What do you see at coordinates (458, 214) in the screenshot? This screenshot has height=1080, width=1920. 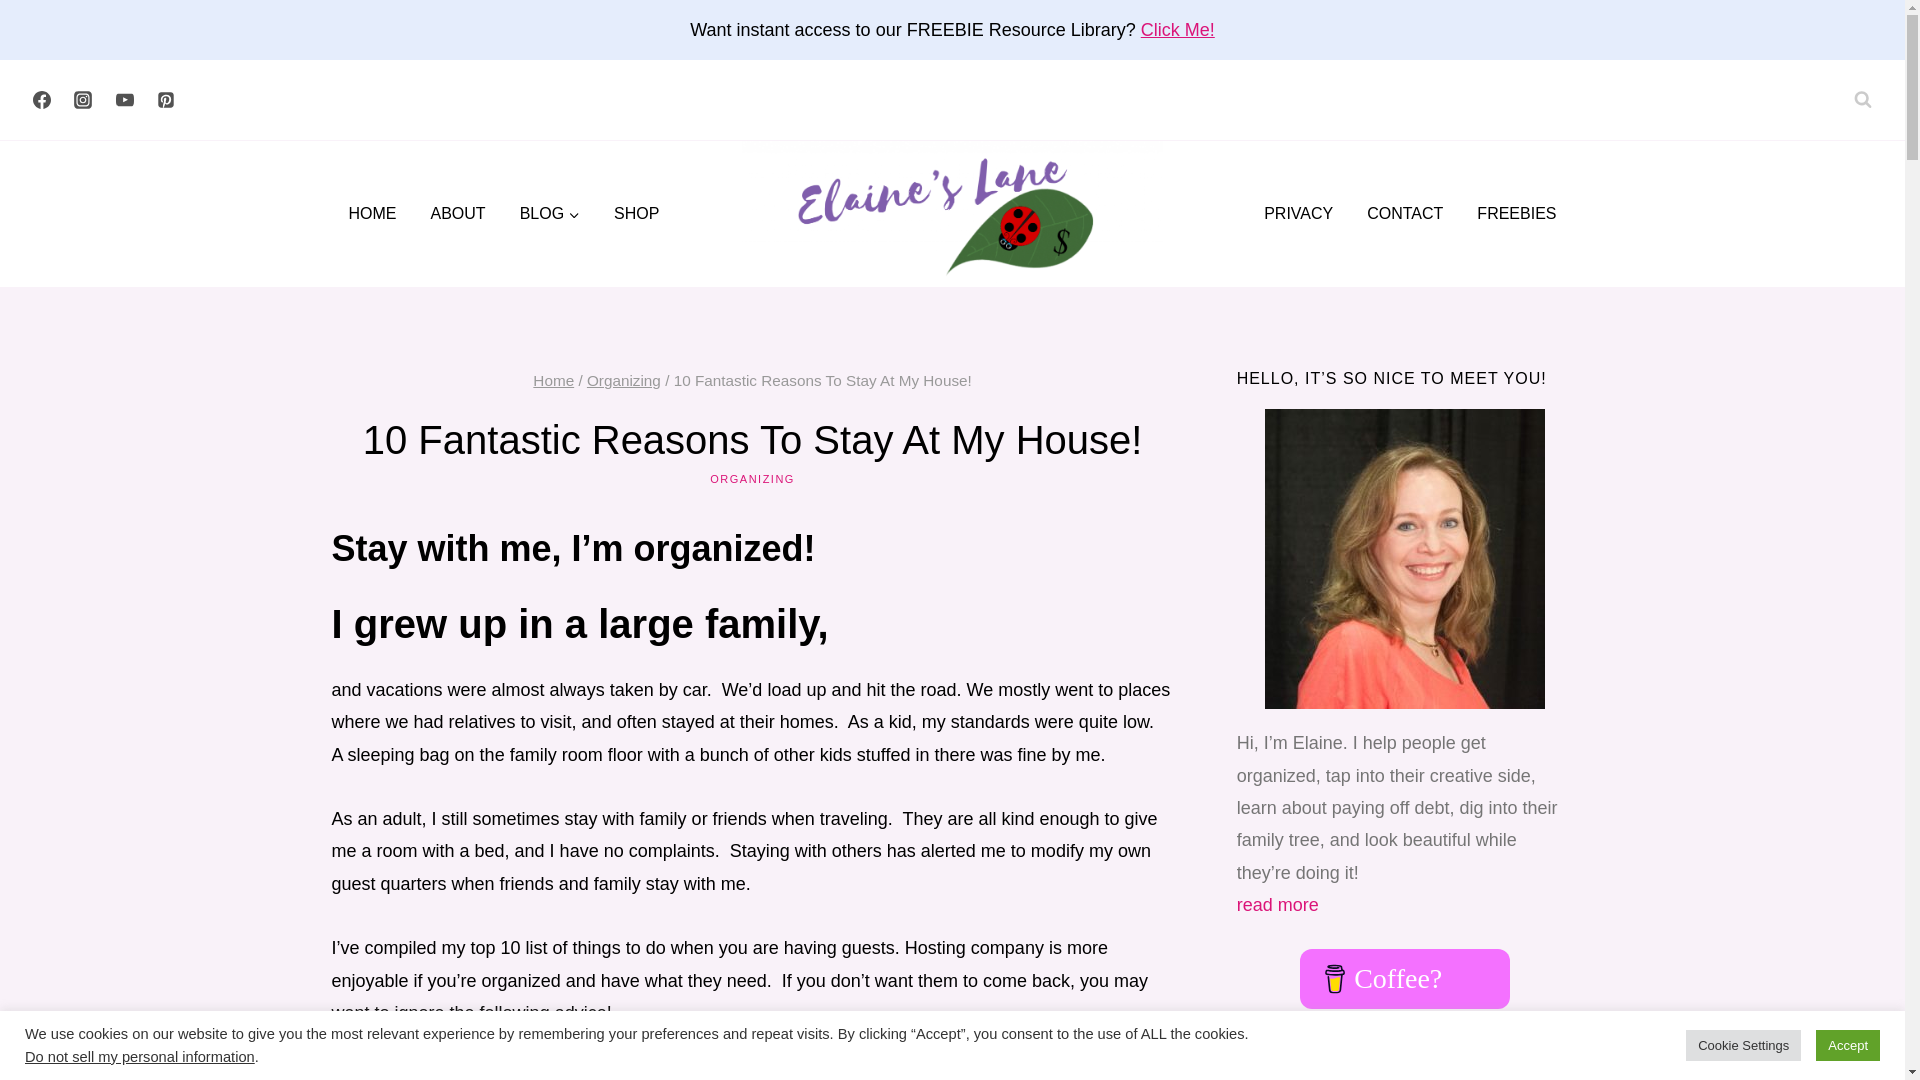 I see `ABOUT` at bounding box center [458, 214].